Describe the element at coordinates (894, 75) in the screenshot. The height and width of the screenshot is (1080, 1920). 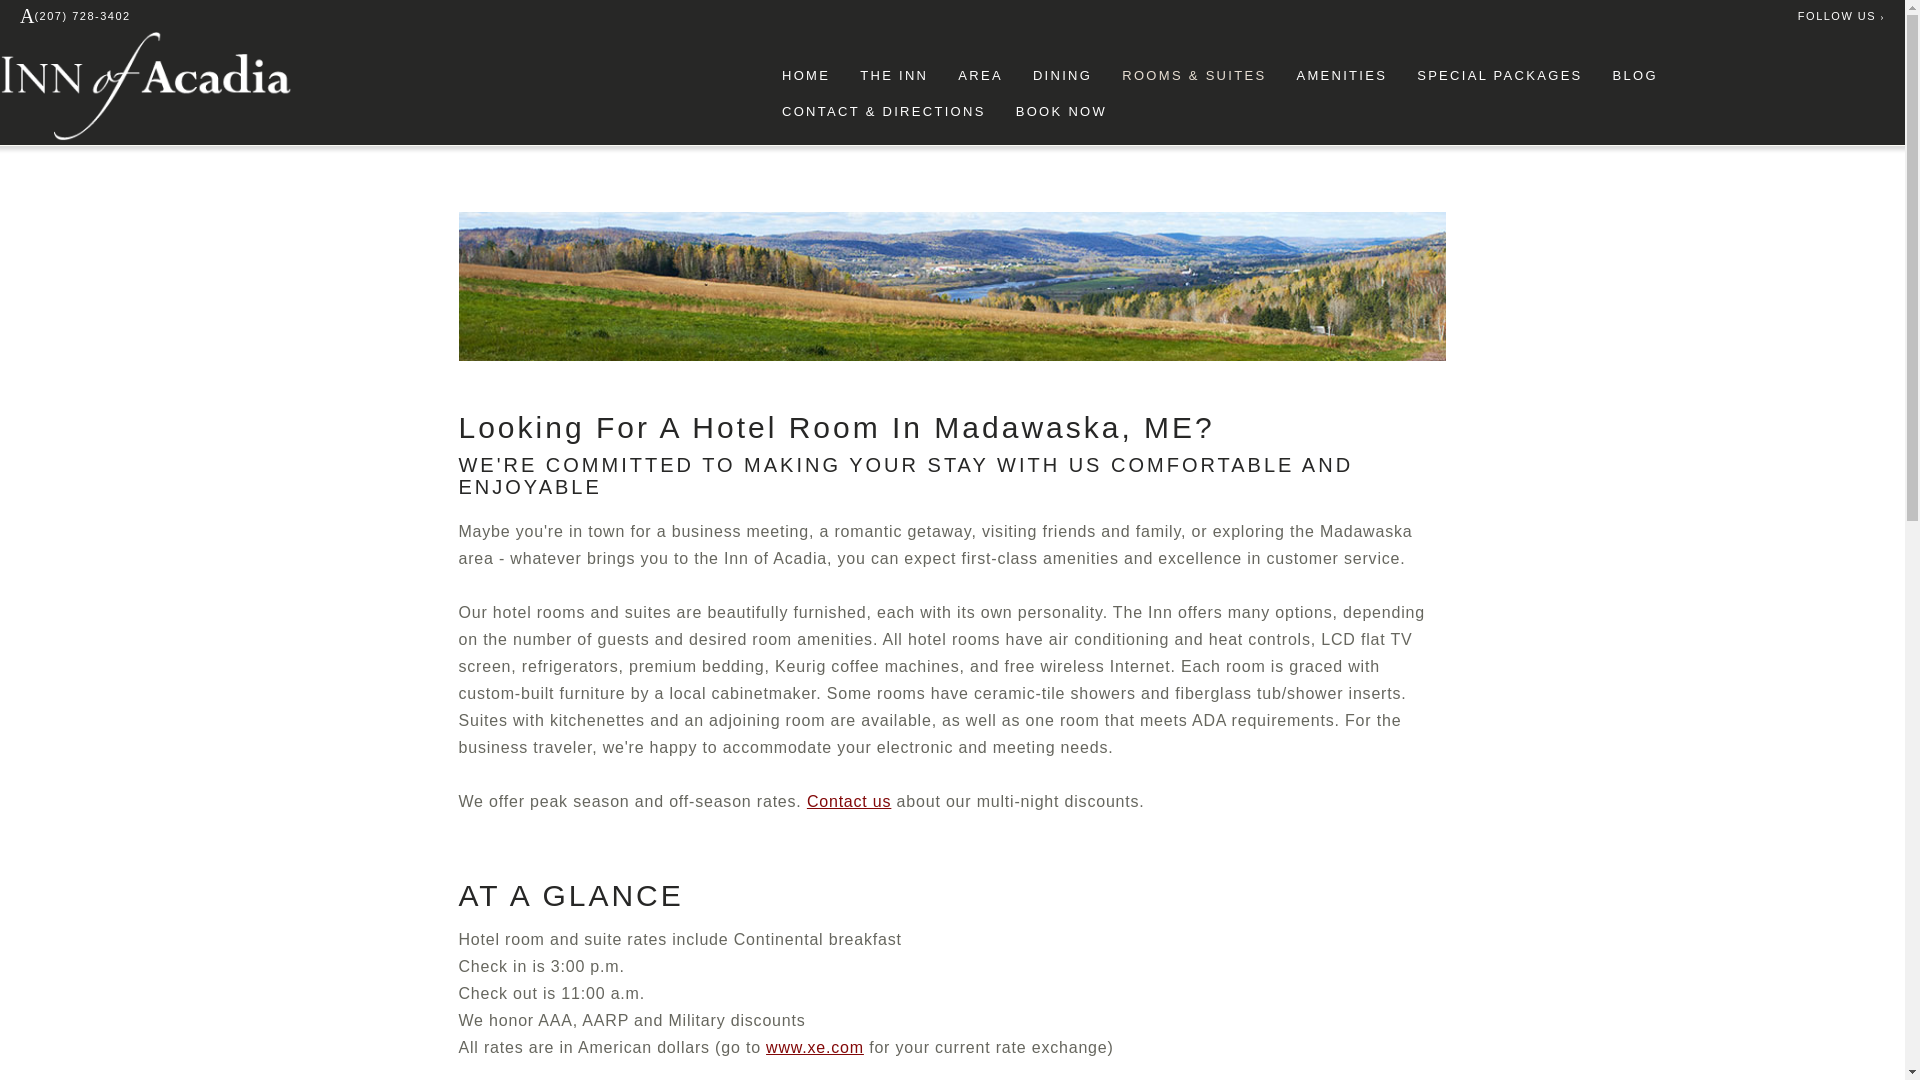
I see `THE INN` at that location.